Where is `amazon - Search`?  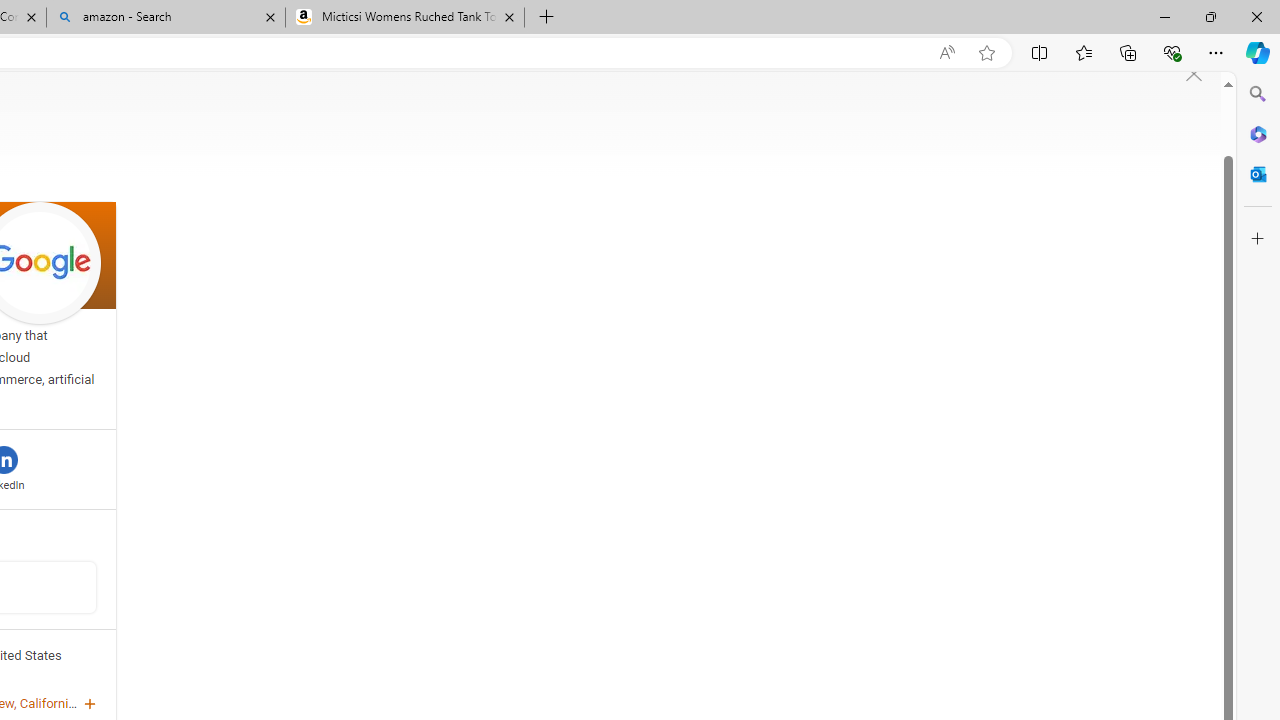 amazon - Search is located at coordinates (166, 18).